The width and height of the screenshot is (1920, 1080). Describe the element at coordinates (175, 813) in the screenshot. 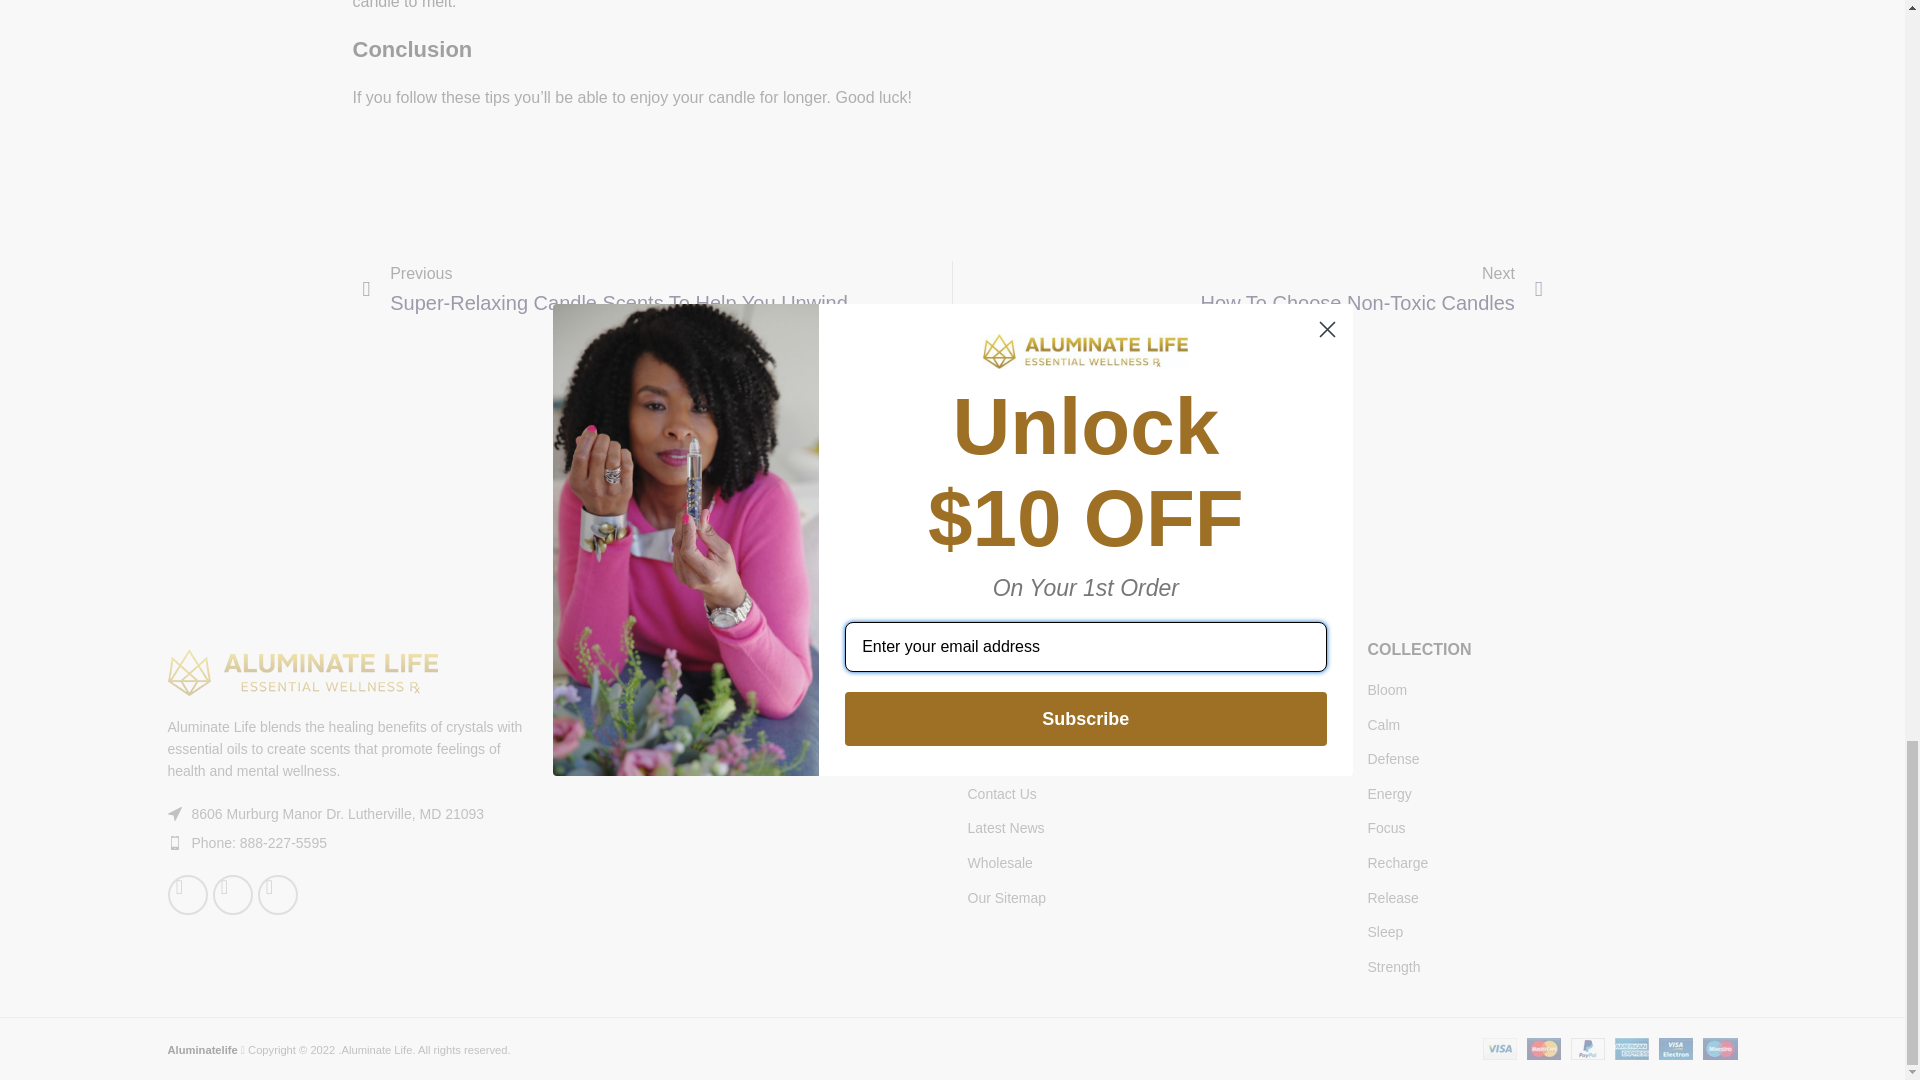

I see `wd-cursor-dark` at that location.